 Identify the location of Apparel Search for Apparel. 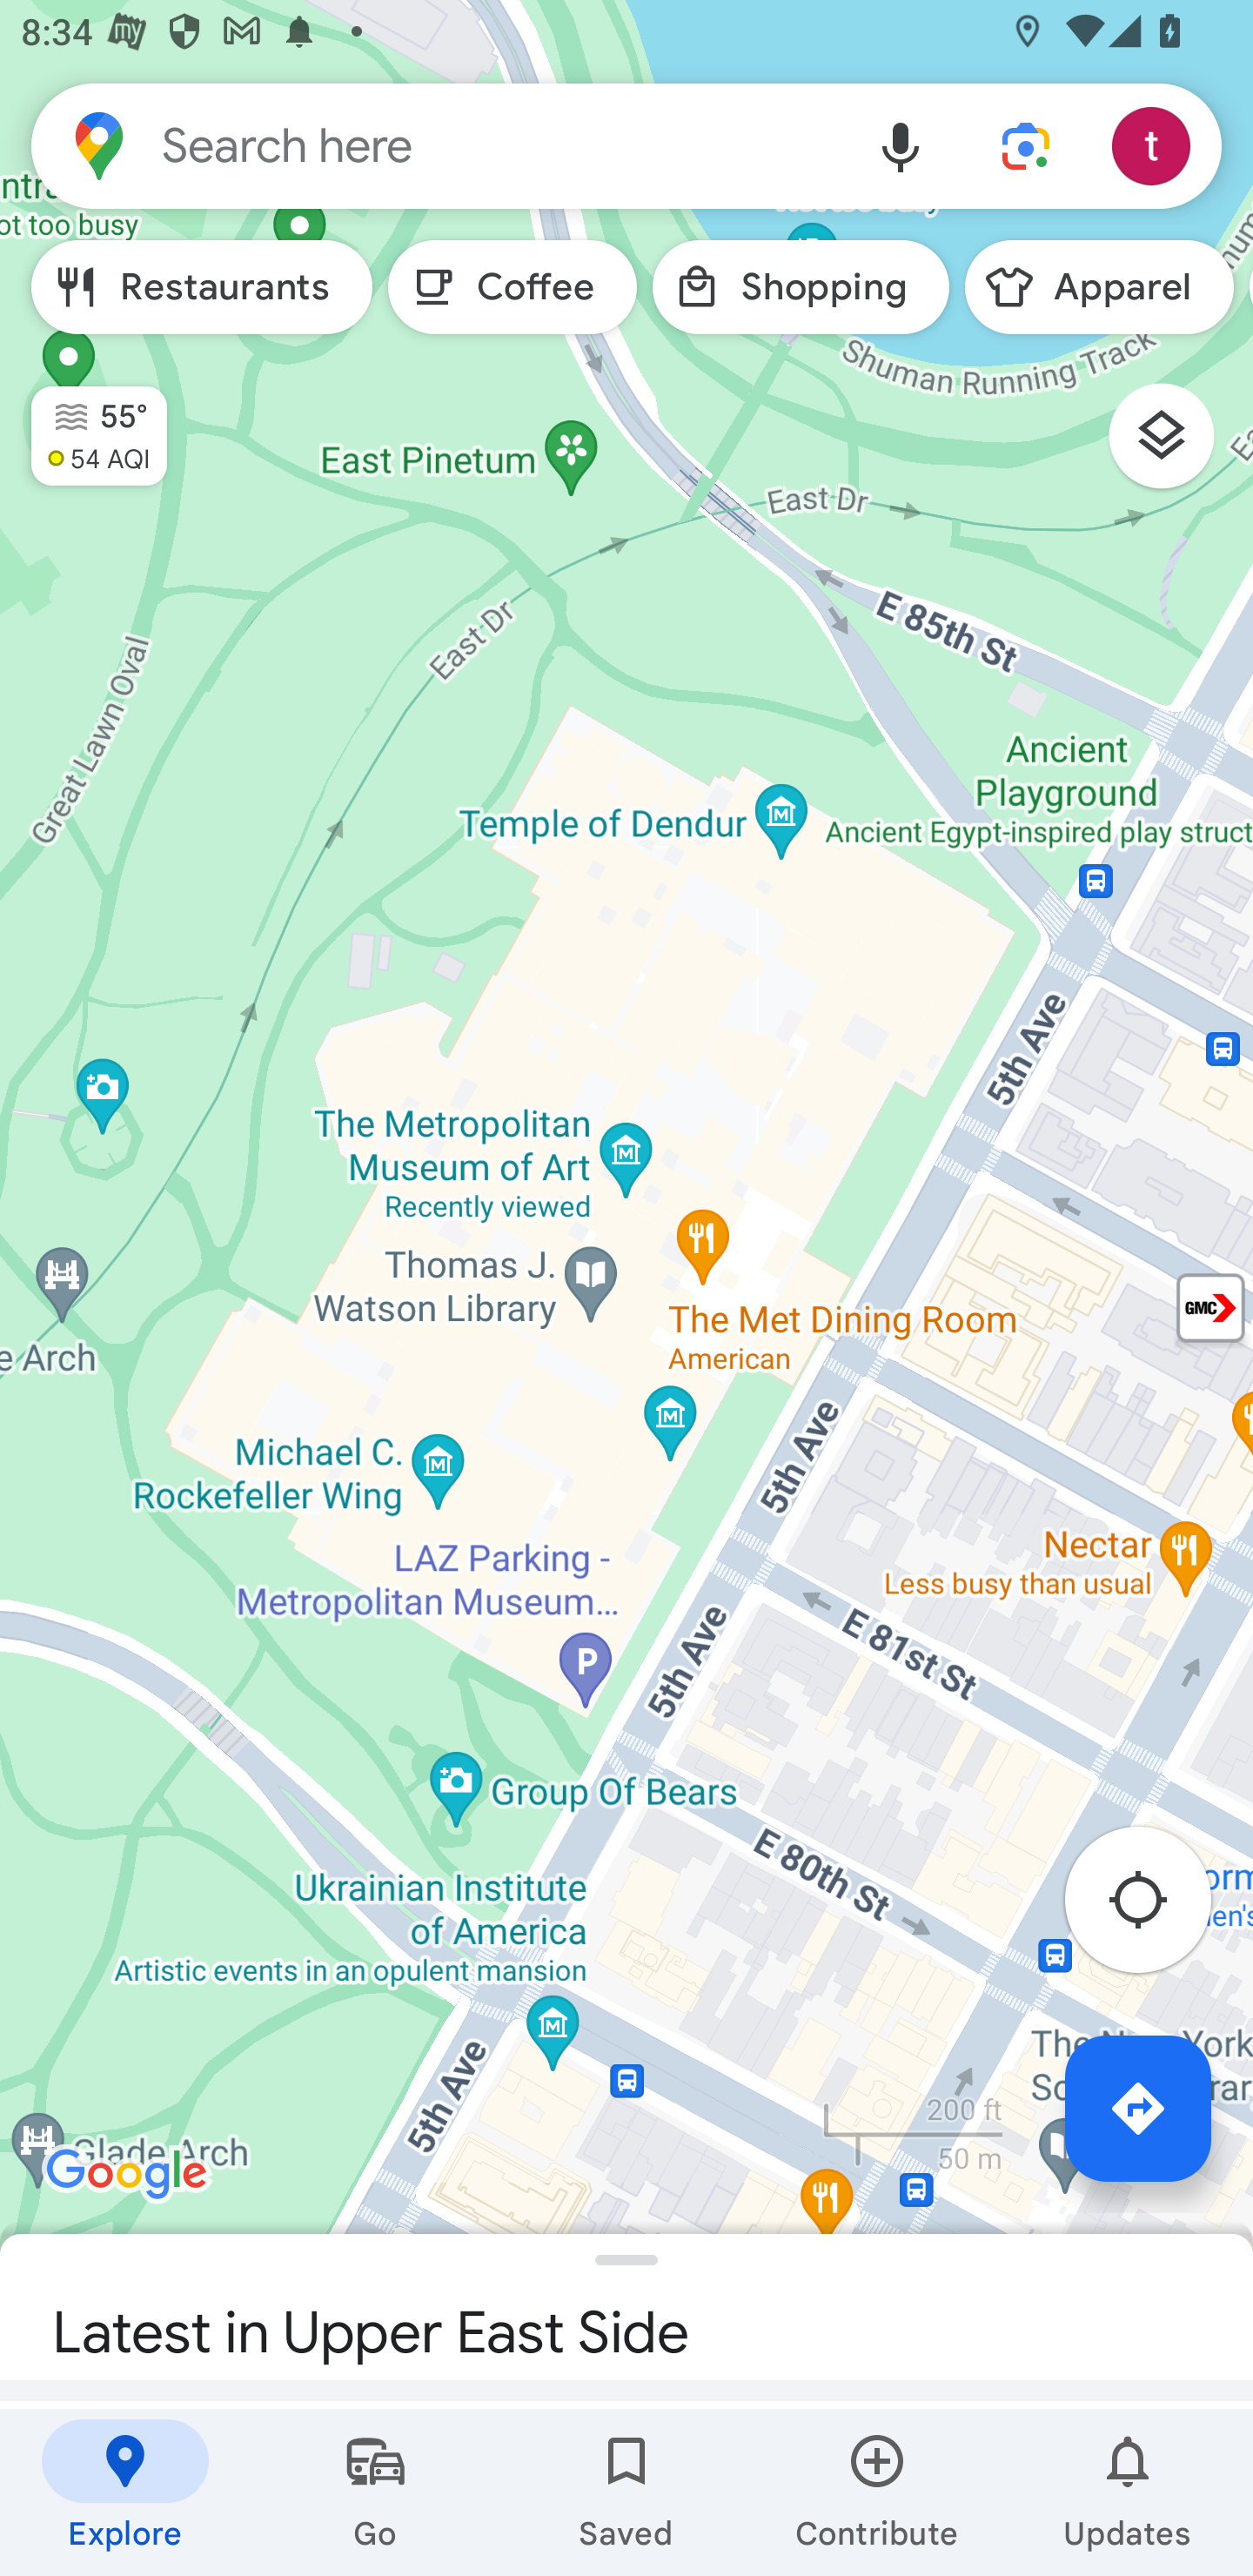
(1099, 287).